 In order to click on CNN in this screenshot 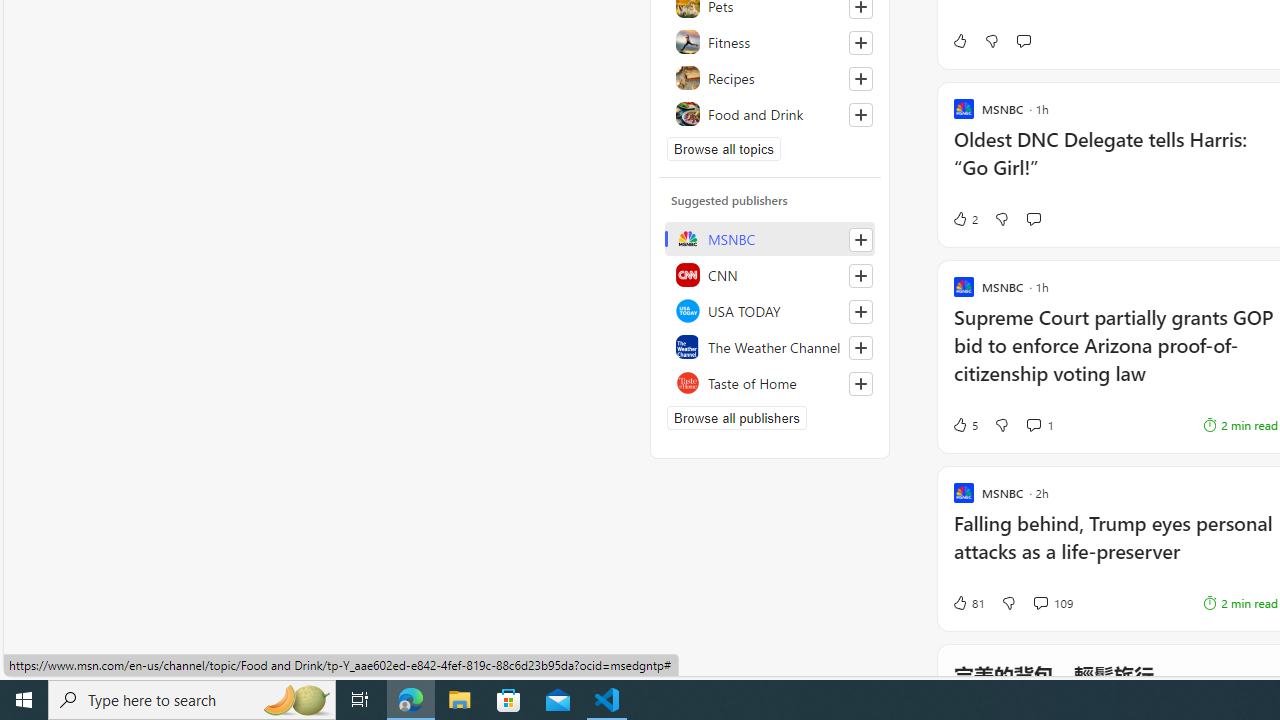, I will do `click(770, 274)`.